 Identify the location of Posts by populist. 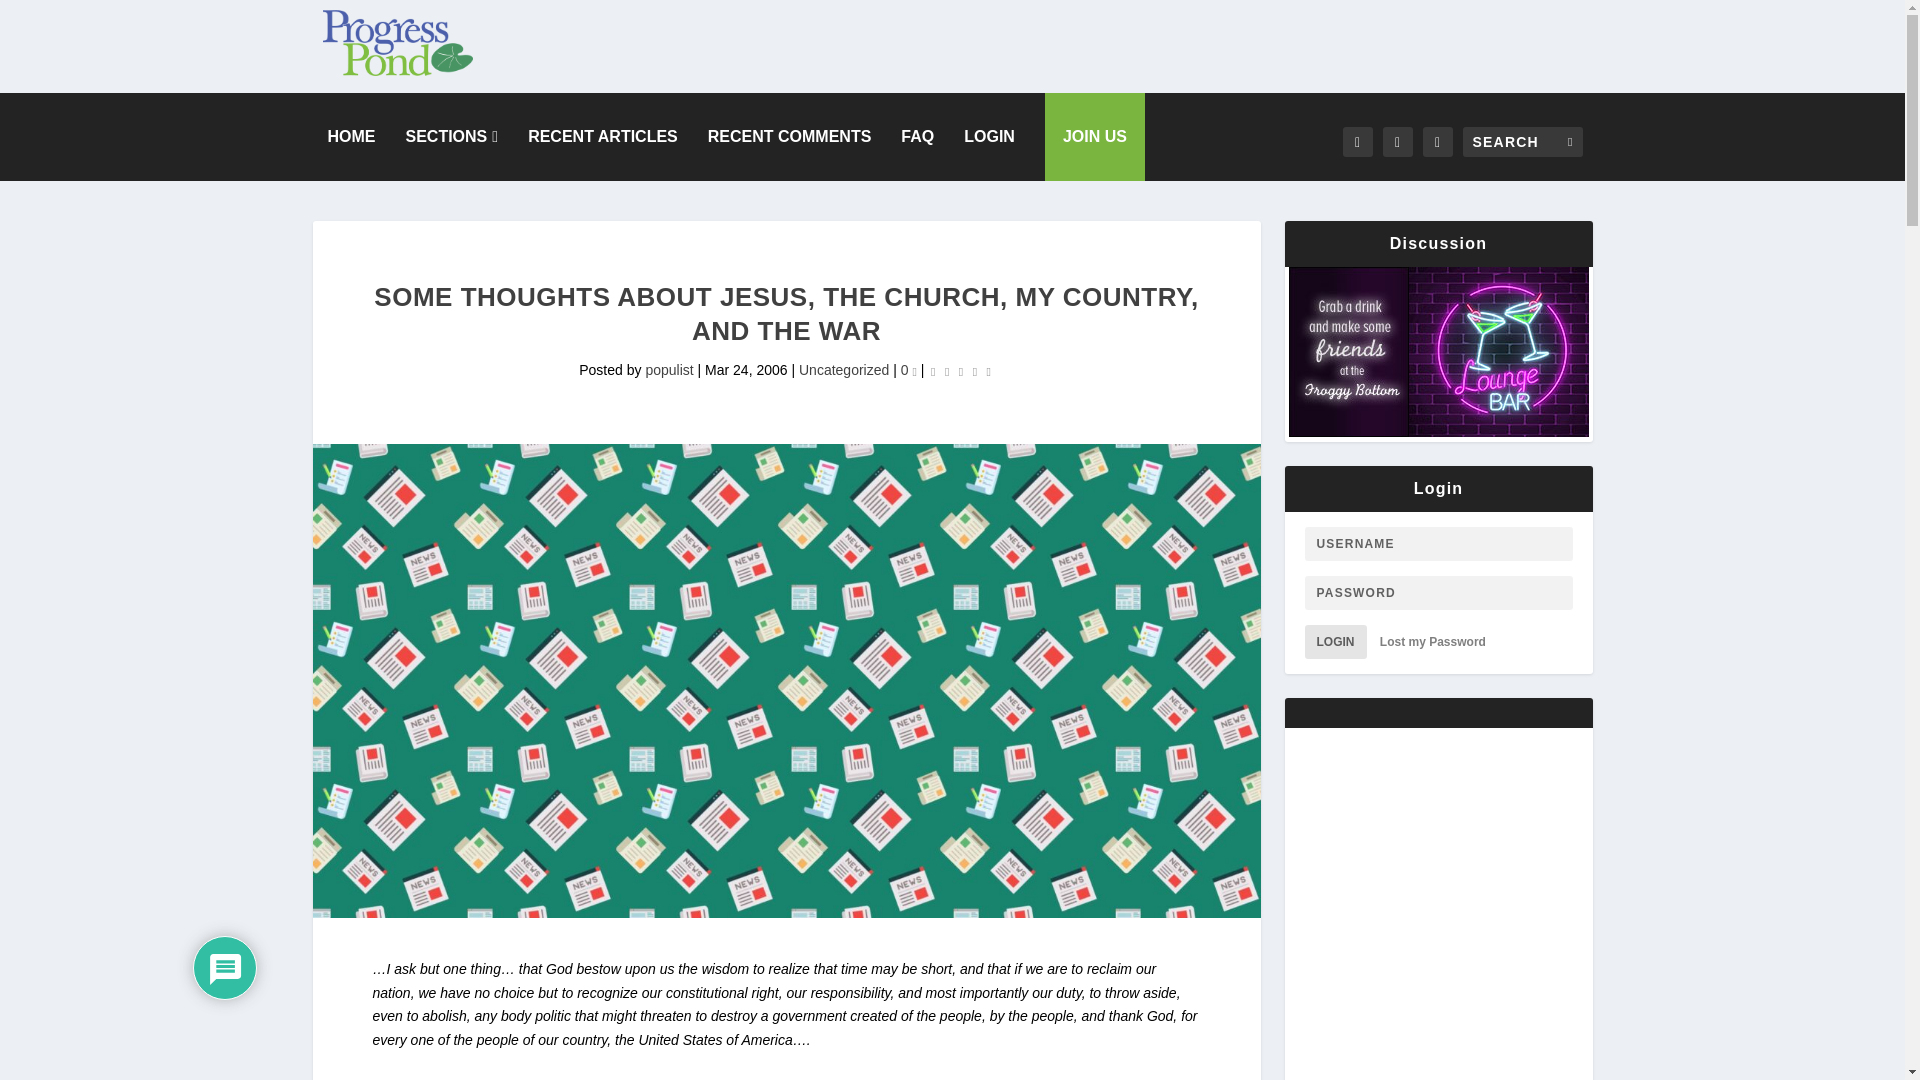
(669, 370).